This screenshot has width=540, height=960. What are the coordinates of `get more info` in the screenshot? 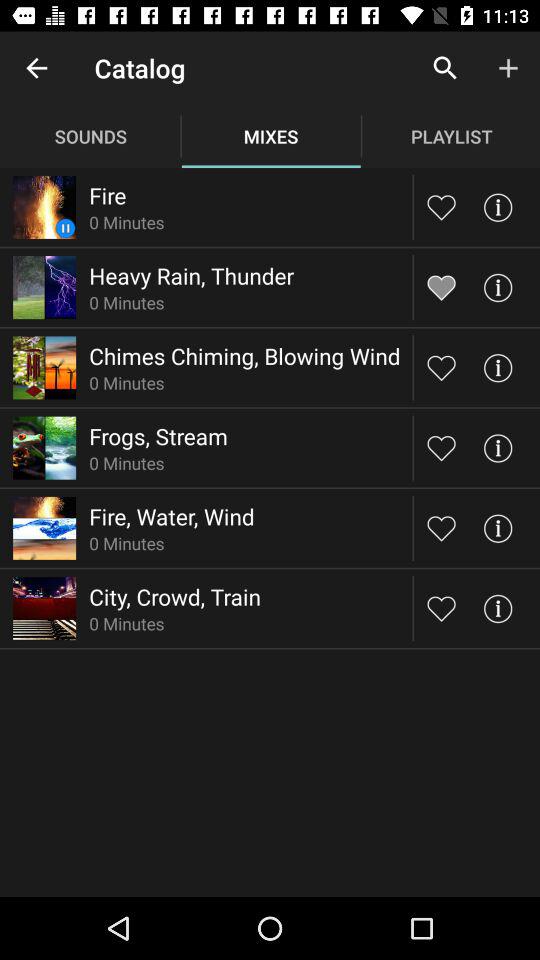 It's located at (498, 448).